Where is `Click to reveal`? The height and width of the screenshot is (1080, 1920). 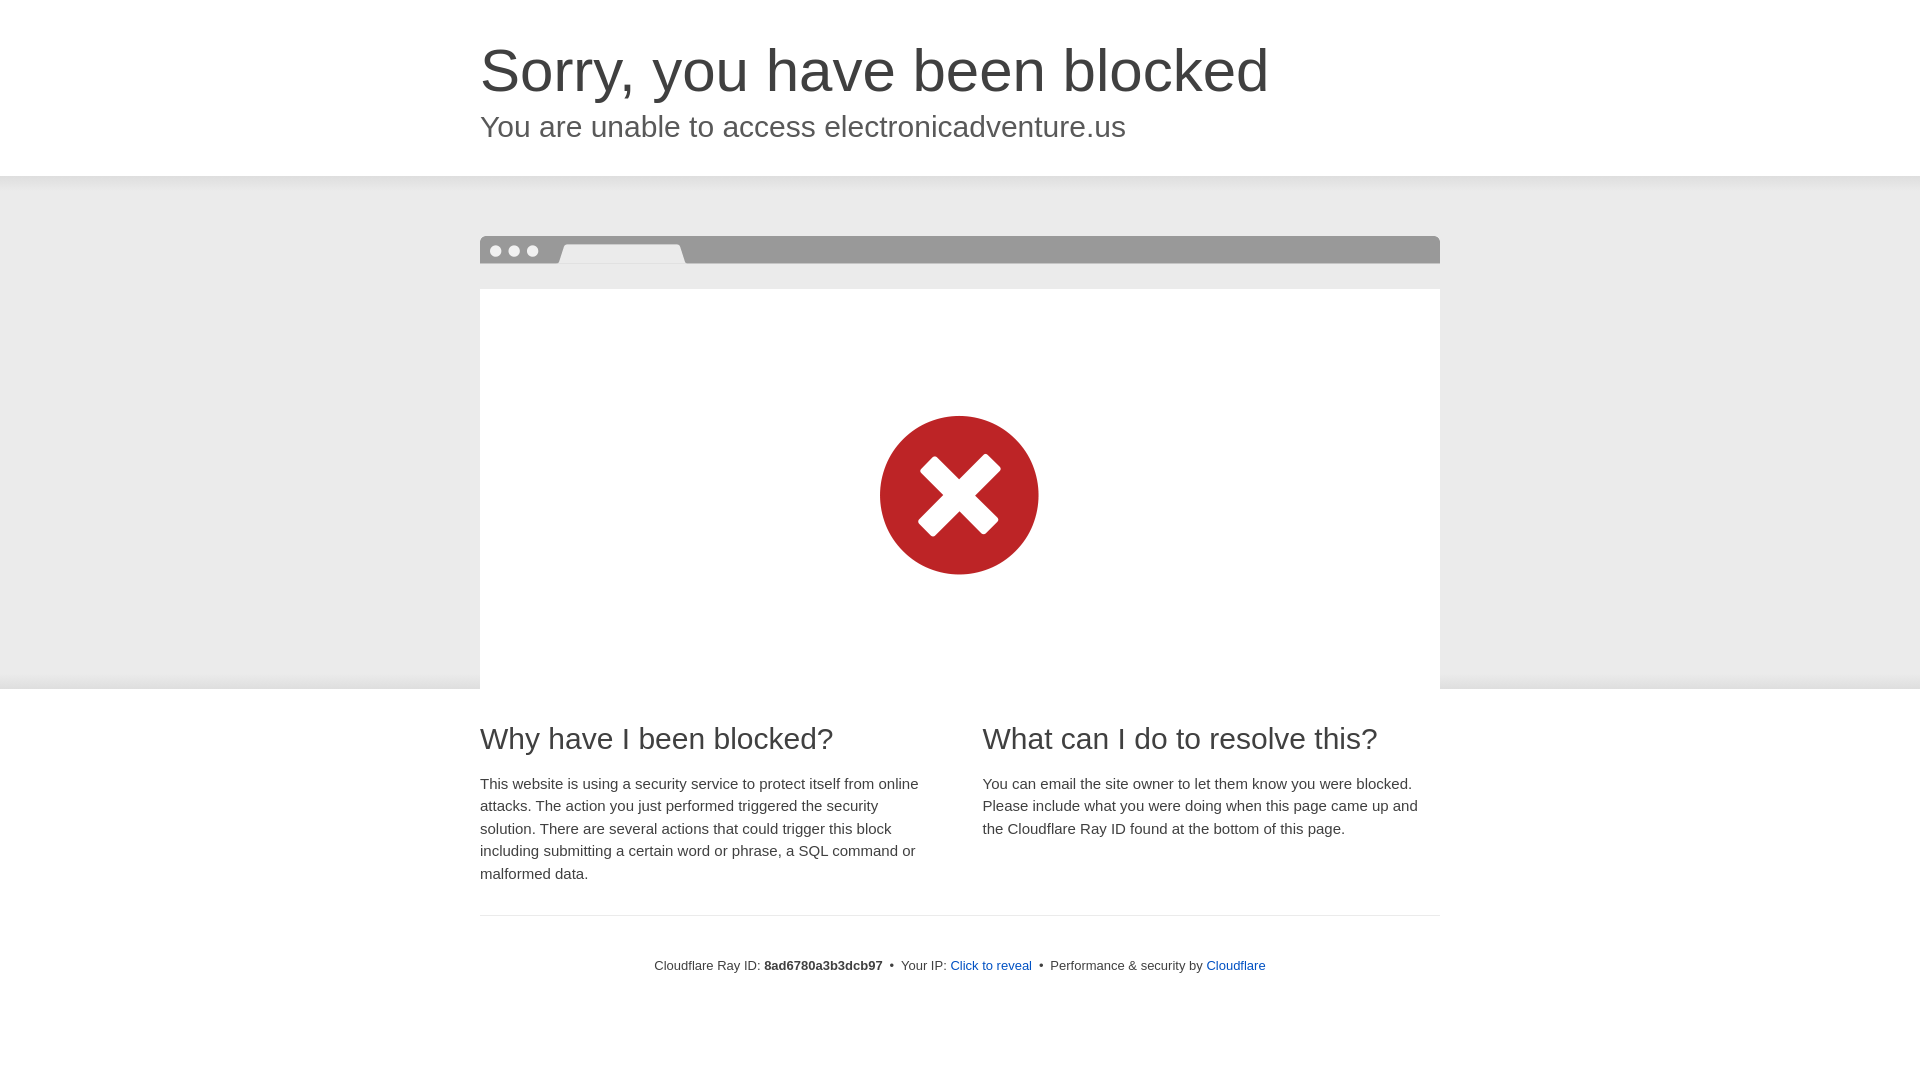 Click to reveal is located at coordinates (991, 966).